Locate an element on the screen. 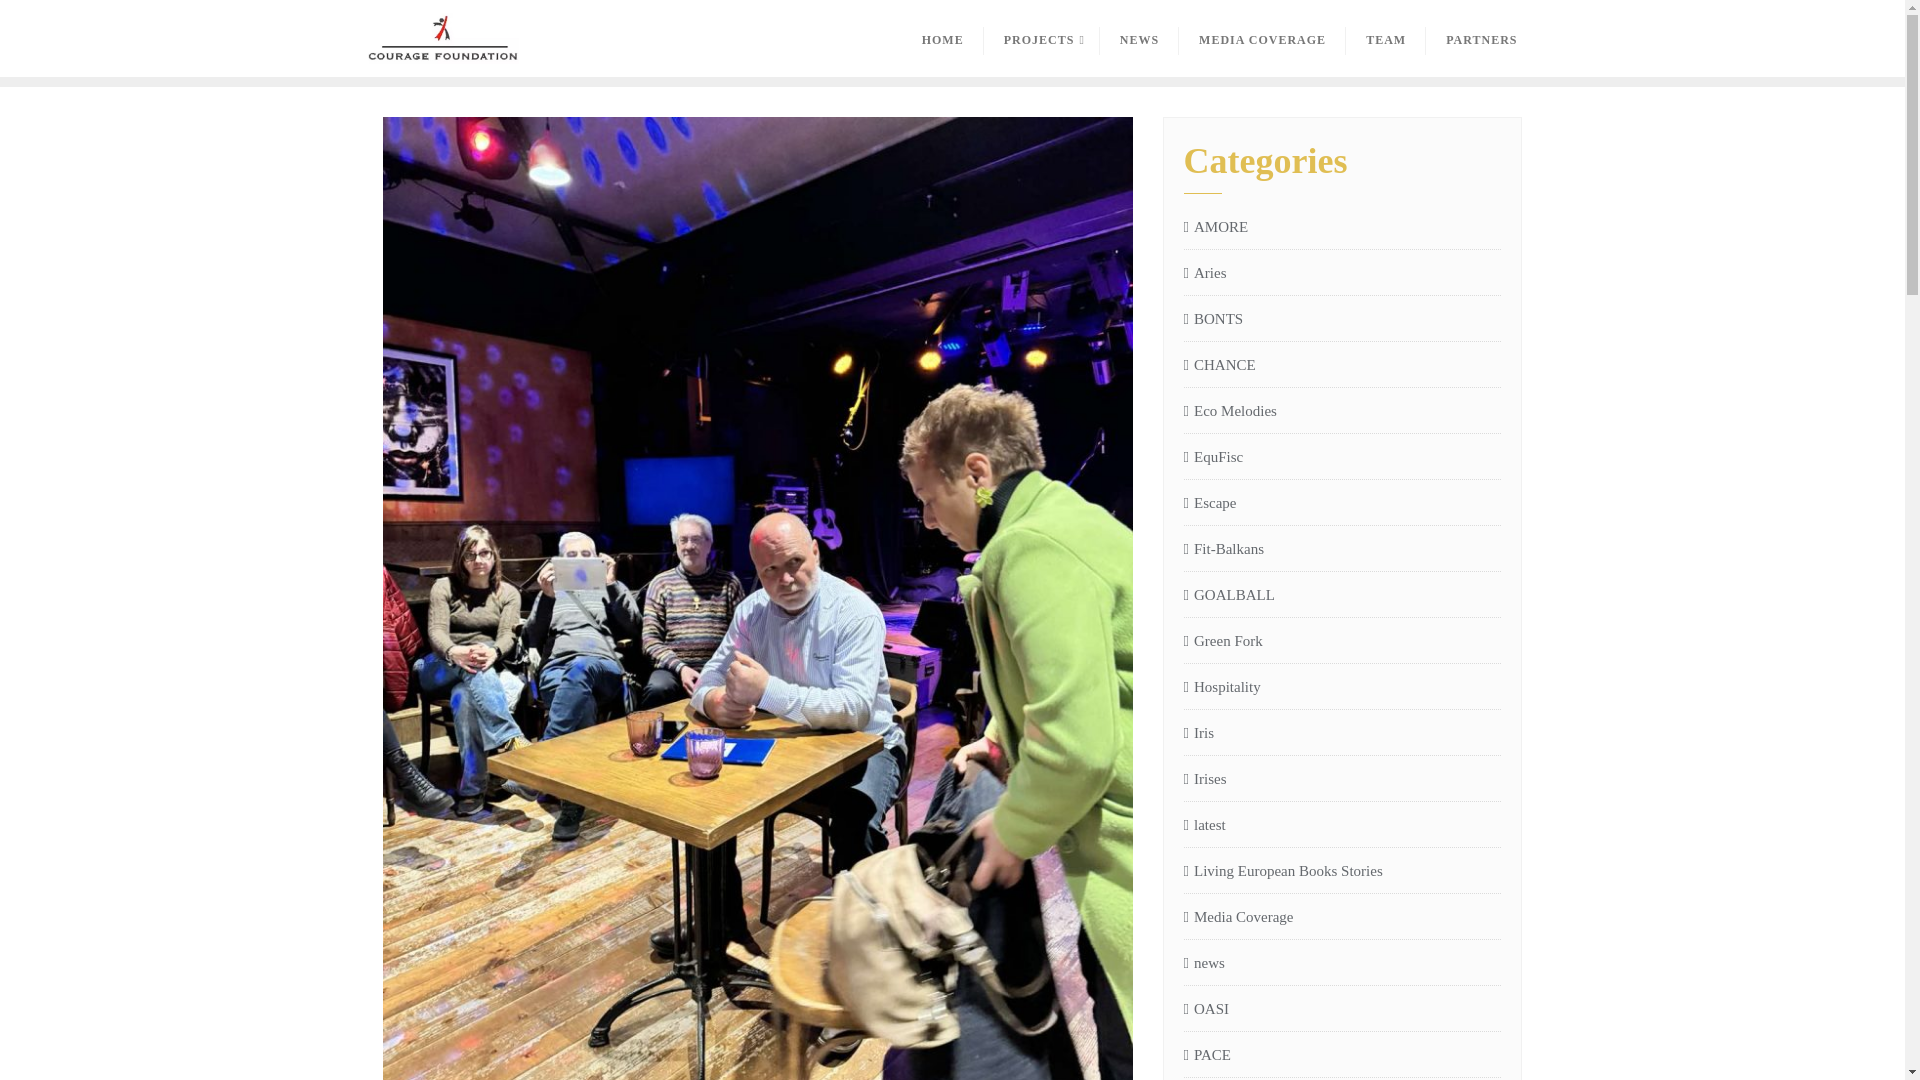  PARTNERS is located at coordinates (1482, 38).